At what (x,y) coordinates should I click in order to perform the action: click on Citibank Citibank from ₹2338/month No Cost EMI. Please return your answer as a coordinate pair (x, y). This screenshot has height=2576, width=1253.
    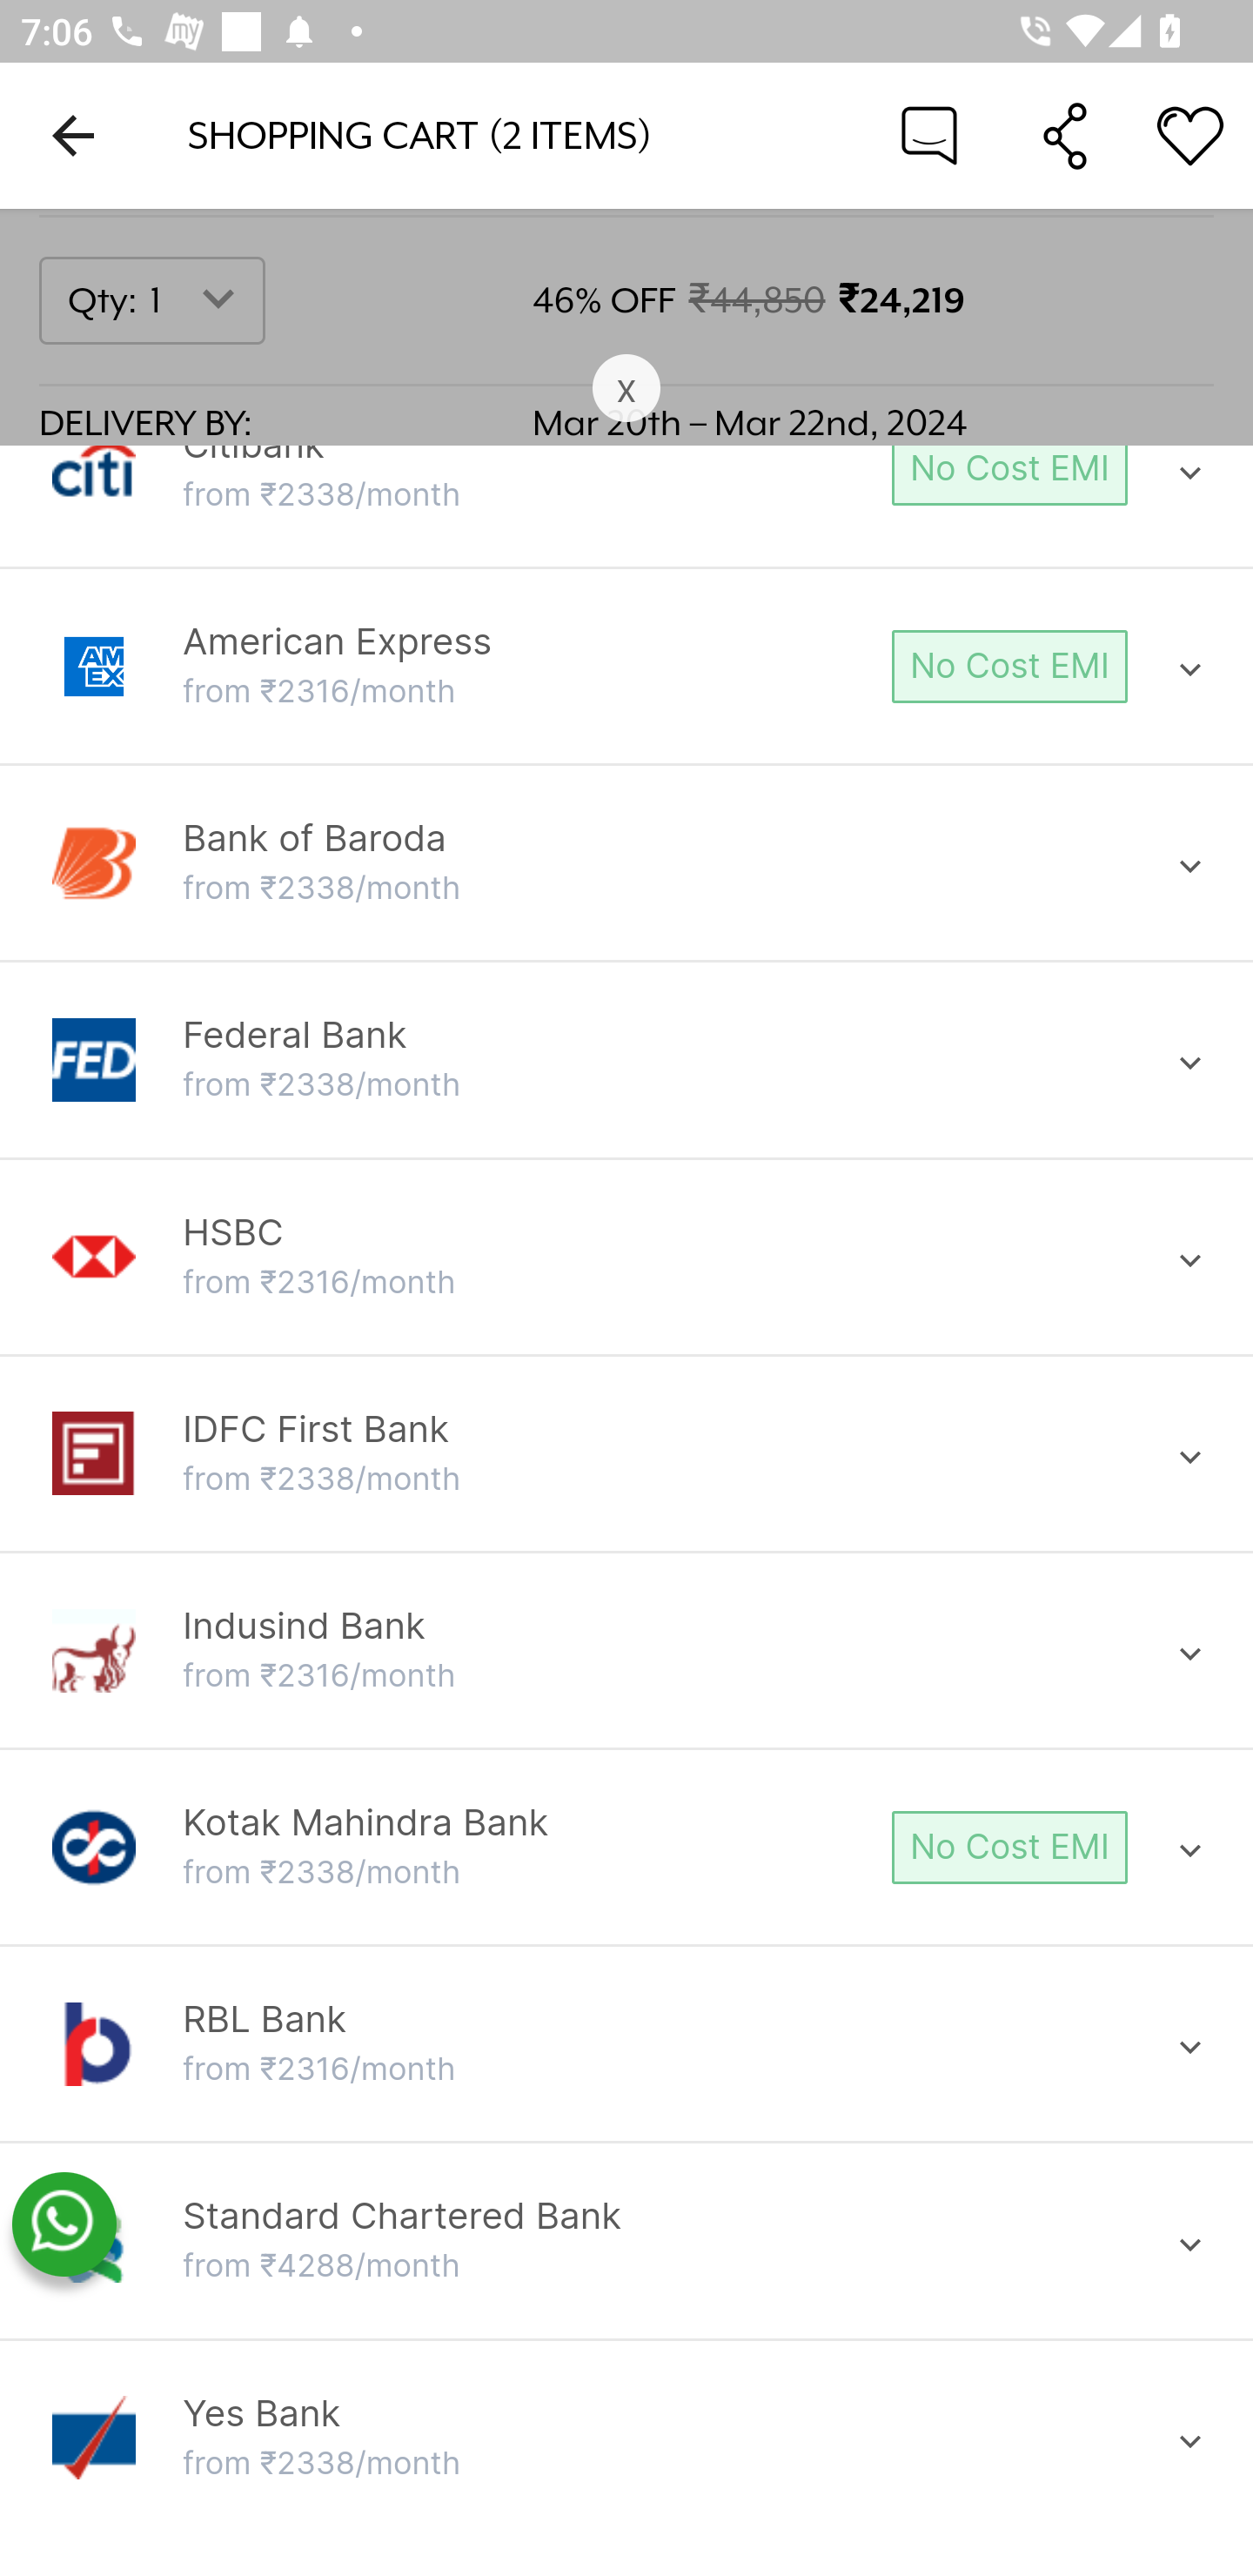
    Looking at the image, I should click on (626, 481).